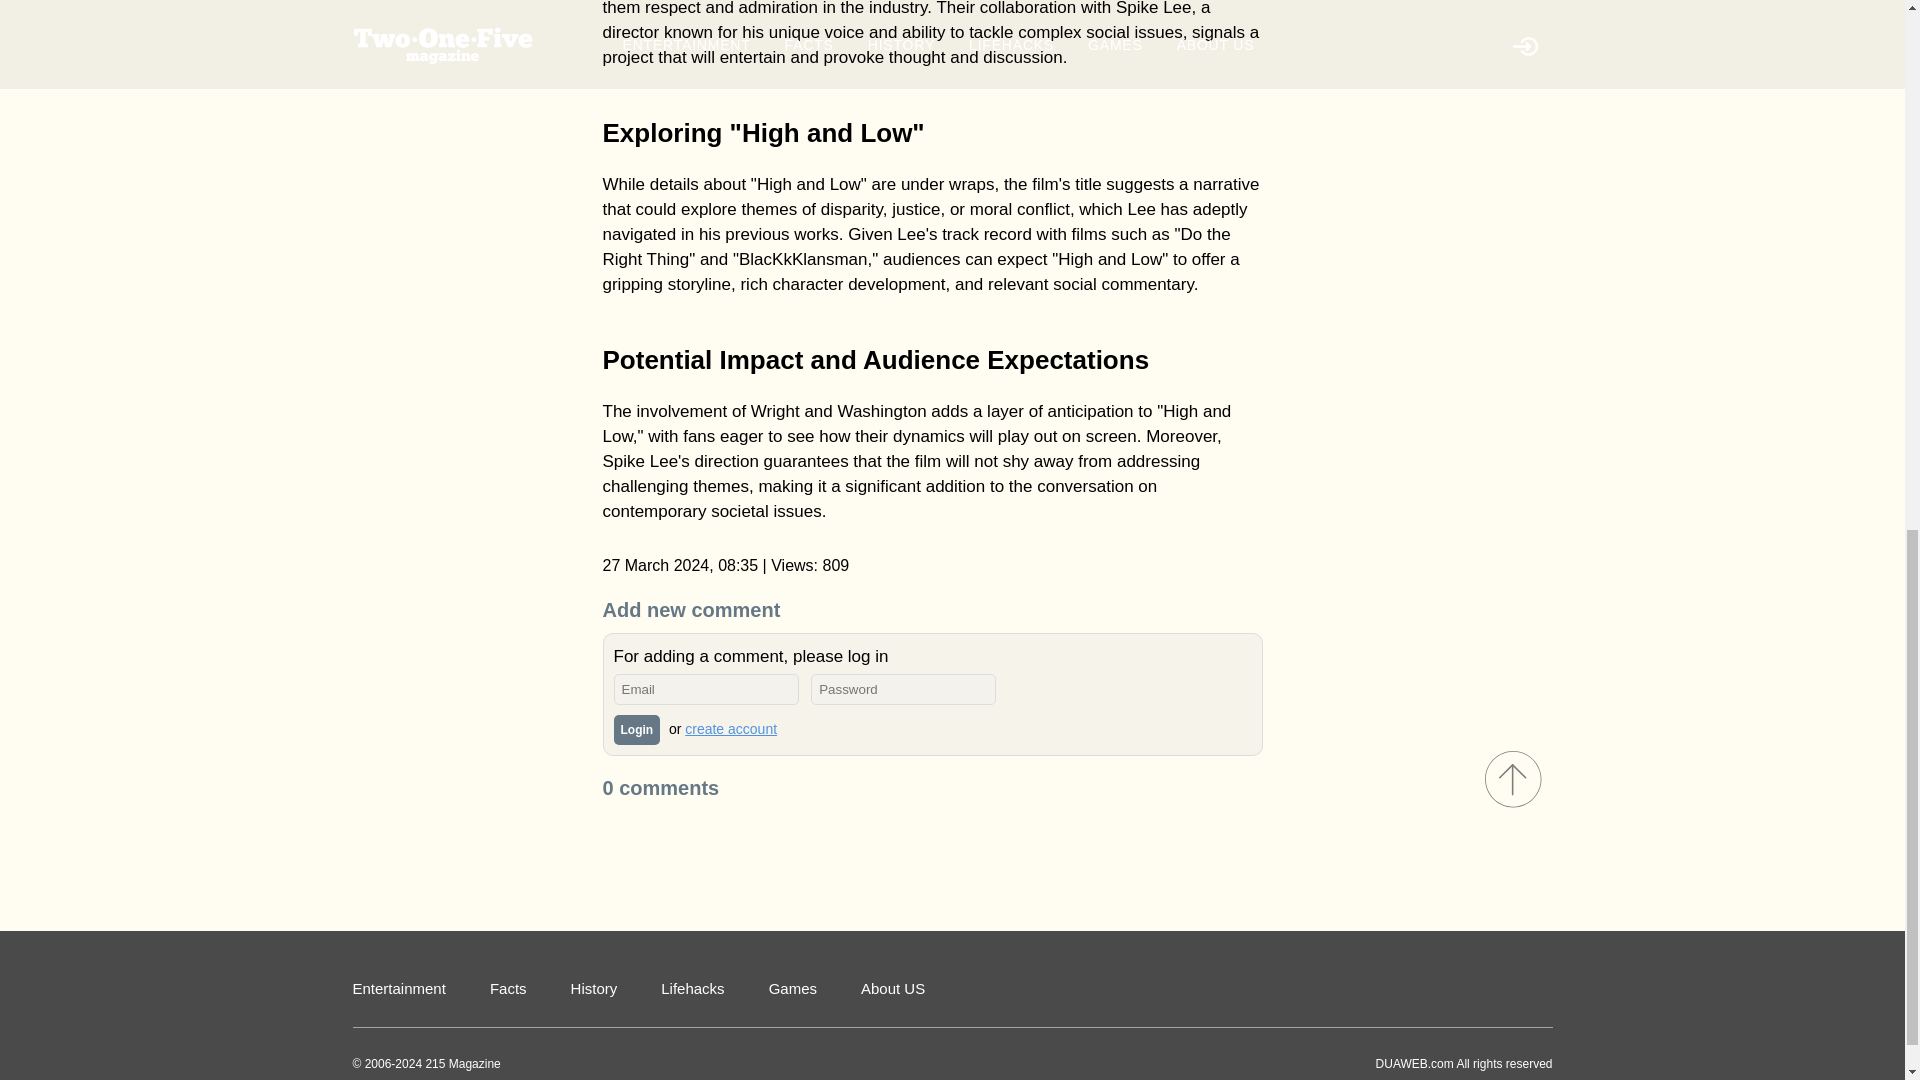 The height and width of the screenshot is (1080, 1920). I want to click on History, so click(594, 988).